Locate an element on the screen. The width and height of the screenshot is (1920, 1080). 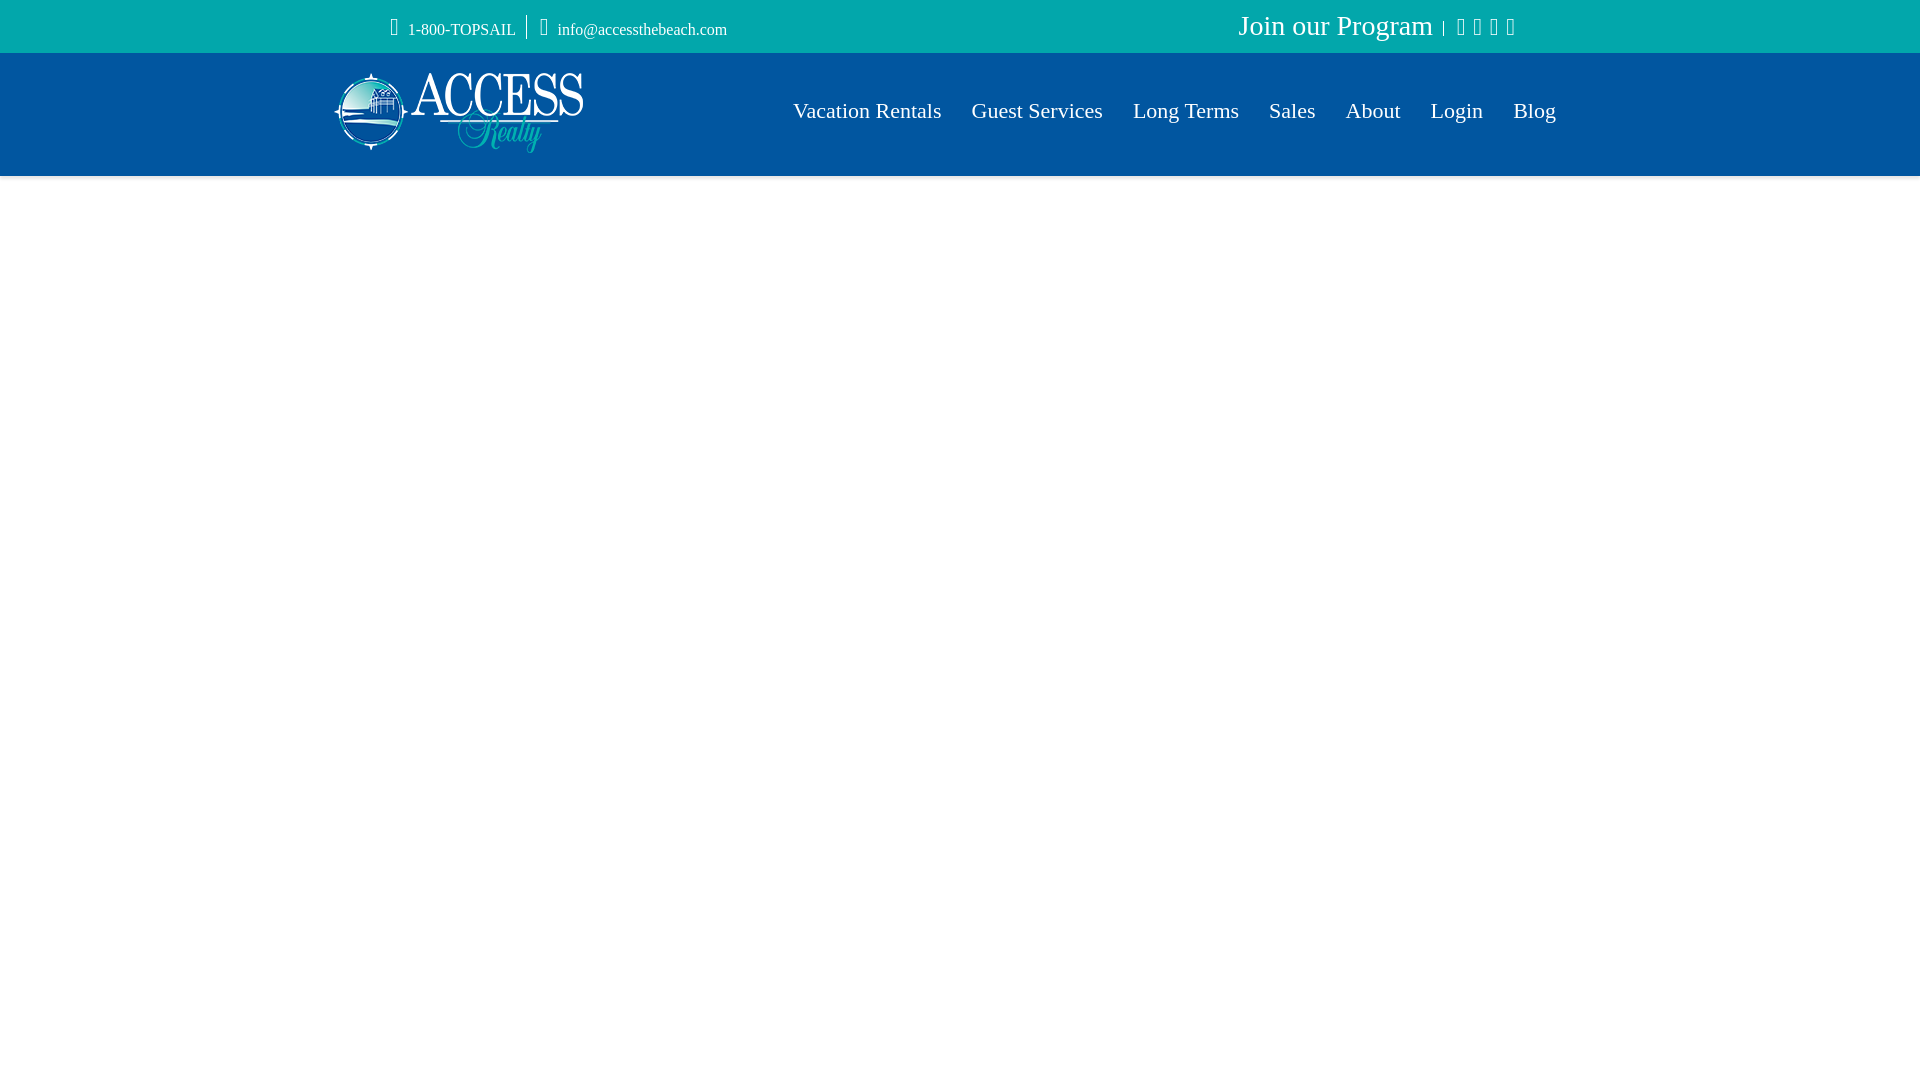
Join our Program is located at coordinates (1335, 25).